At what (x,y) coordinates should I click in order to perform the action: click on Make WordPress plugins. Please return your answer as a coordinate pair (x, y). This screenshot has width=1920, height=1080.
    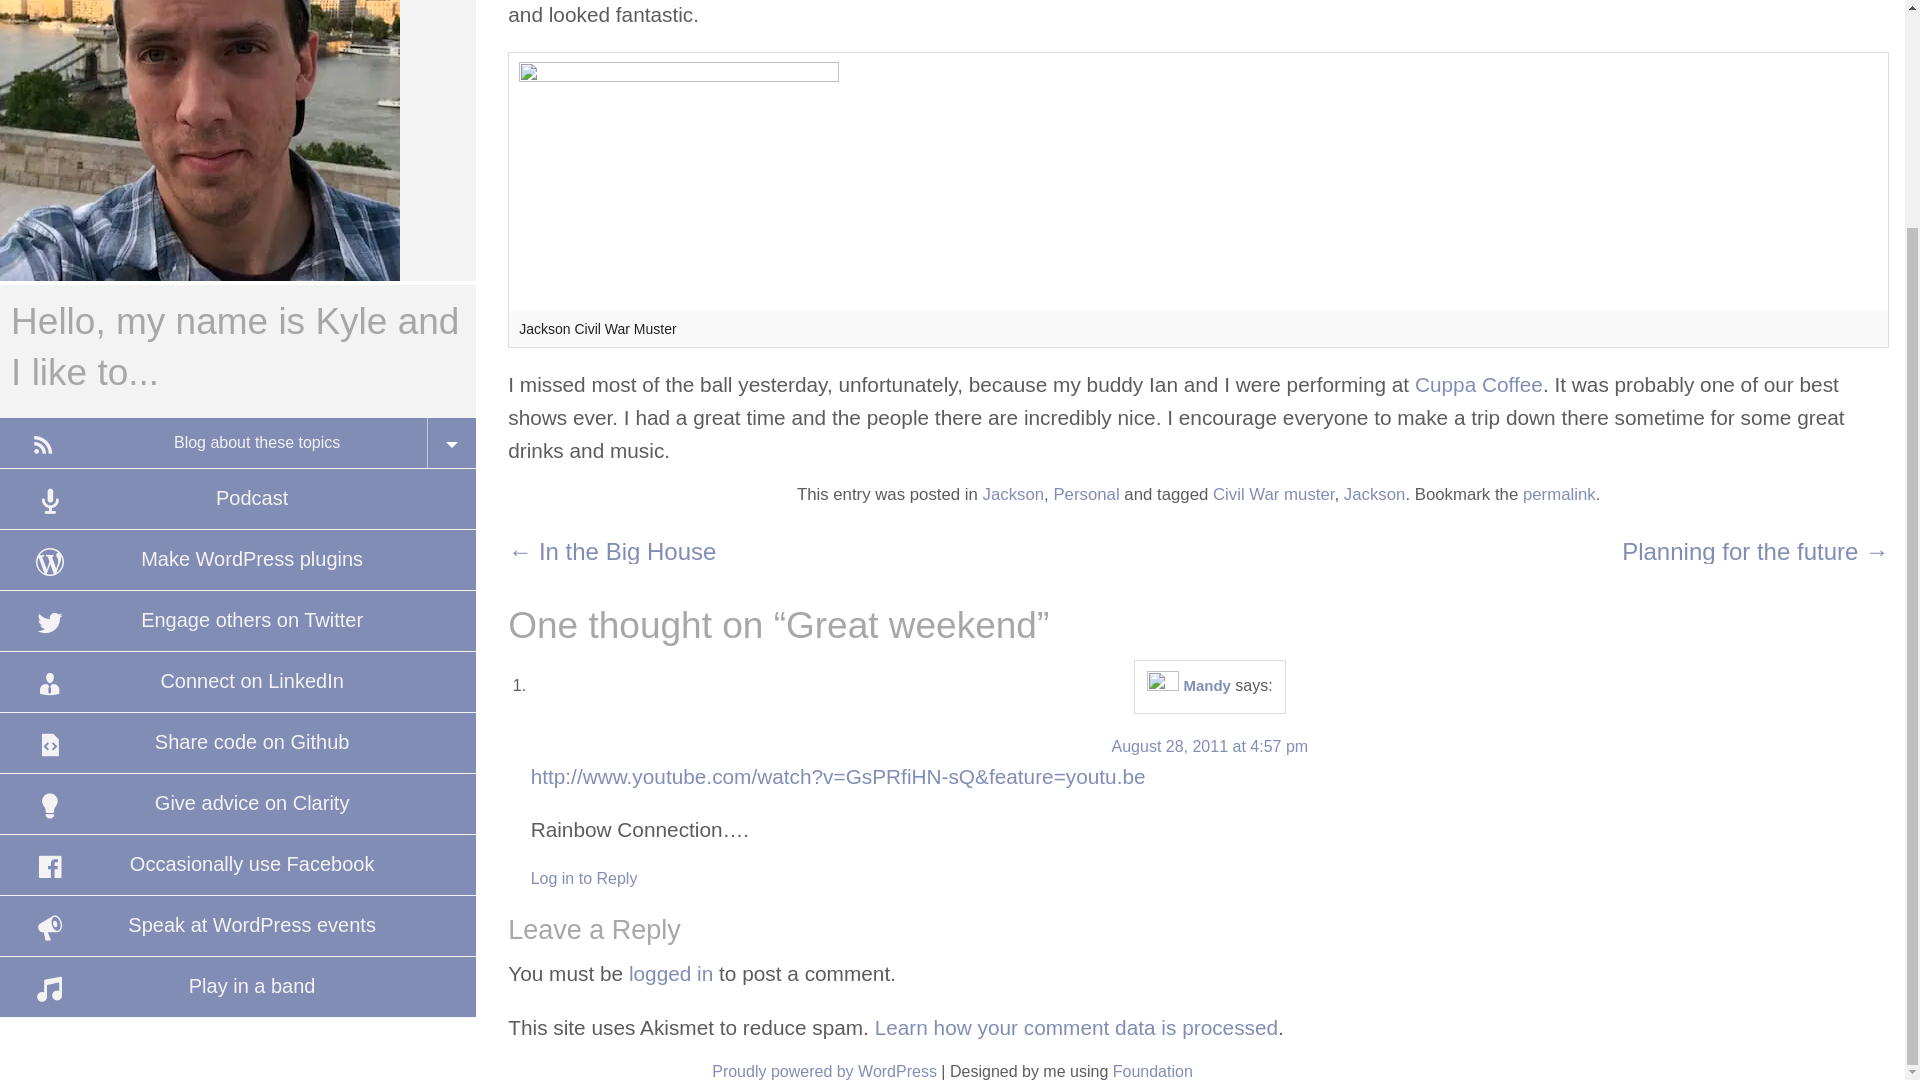
    Looking at the image, I should click on (238, 560).